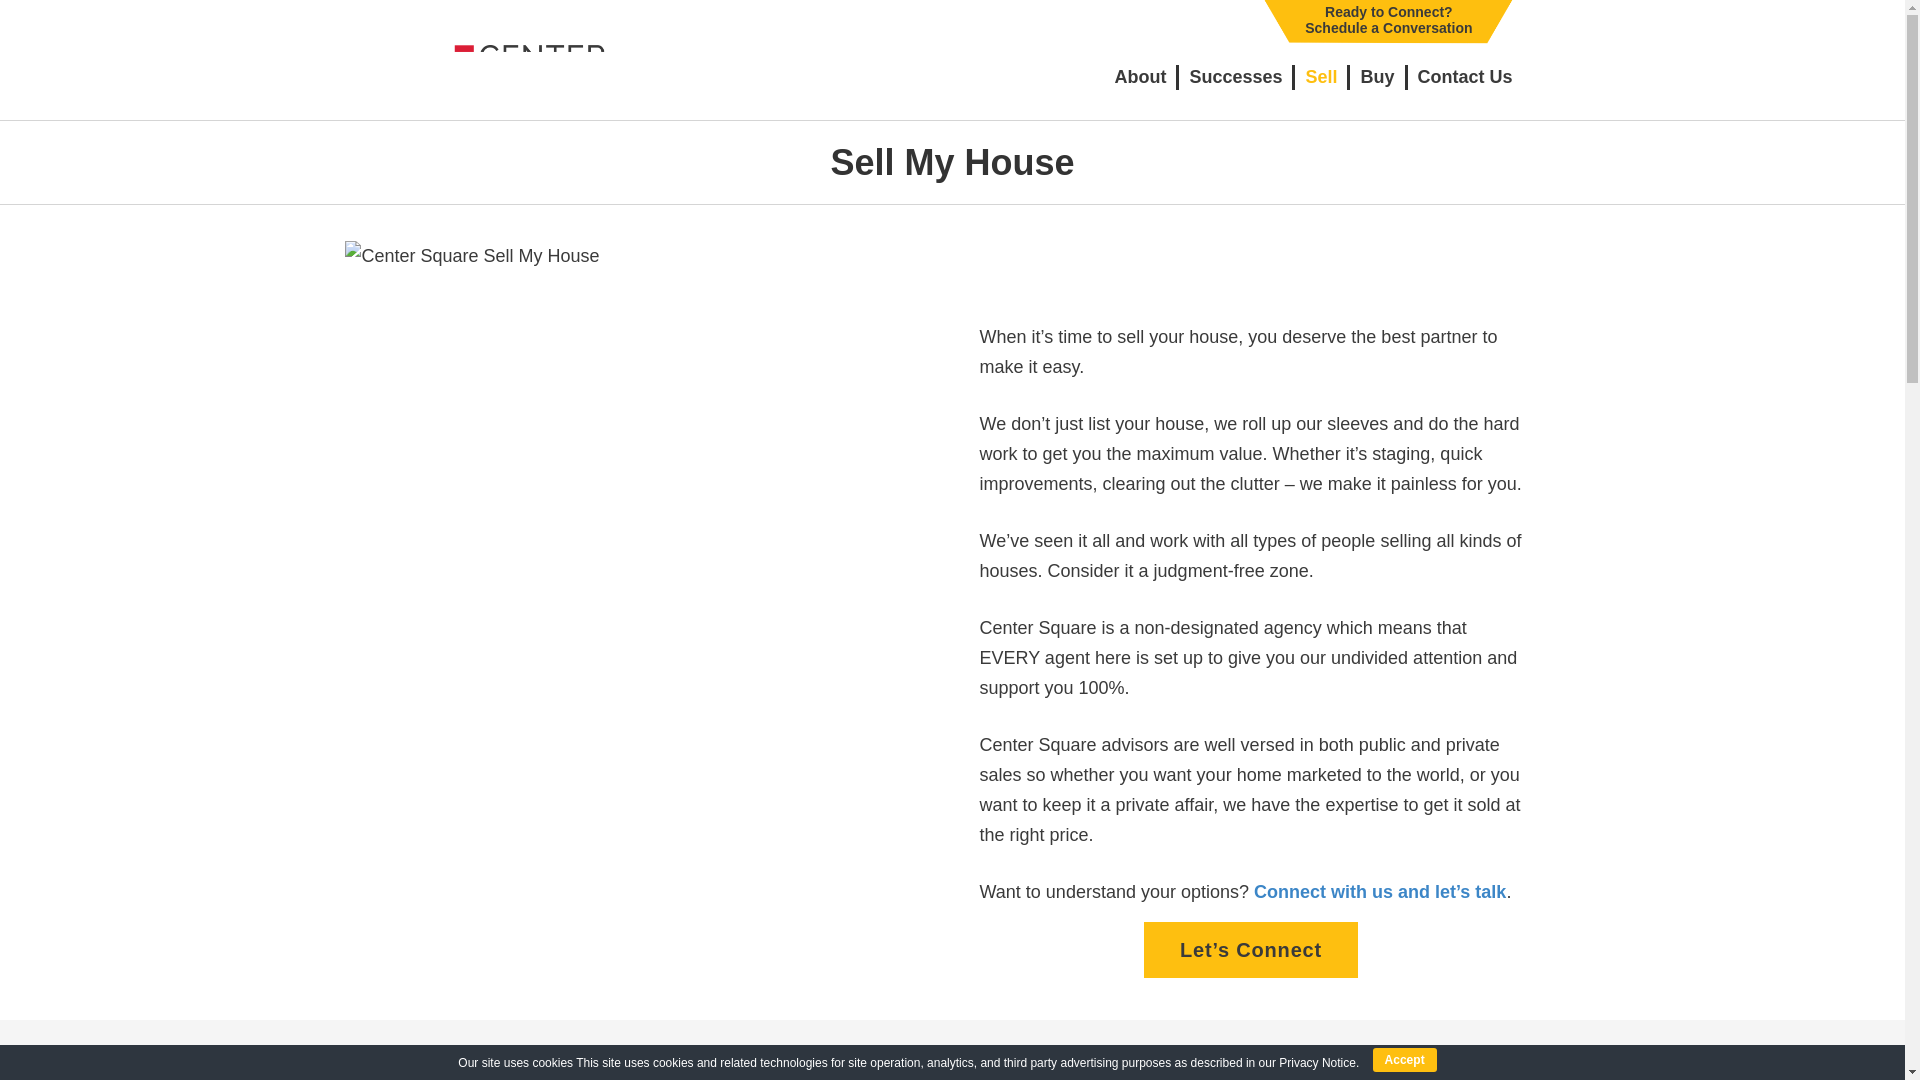  Describe the element at coordinates (1235, 76) in the screenshot. I see `Contact Us` at that location.